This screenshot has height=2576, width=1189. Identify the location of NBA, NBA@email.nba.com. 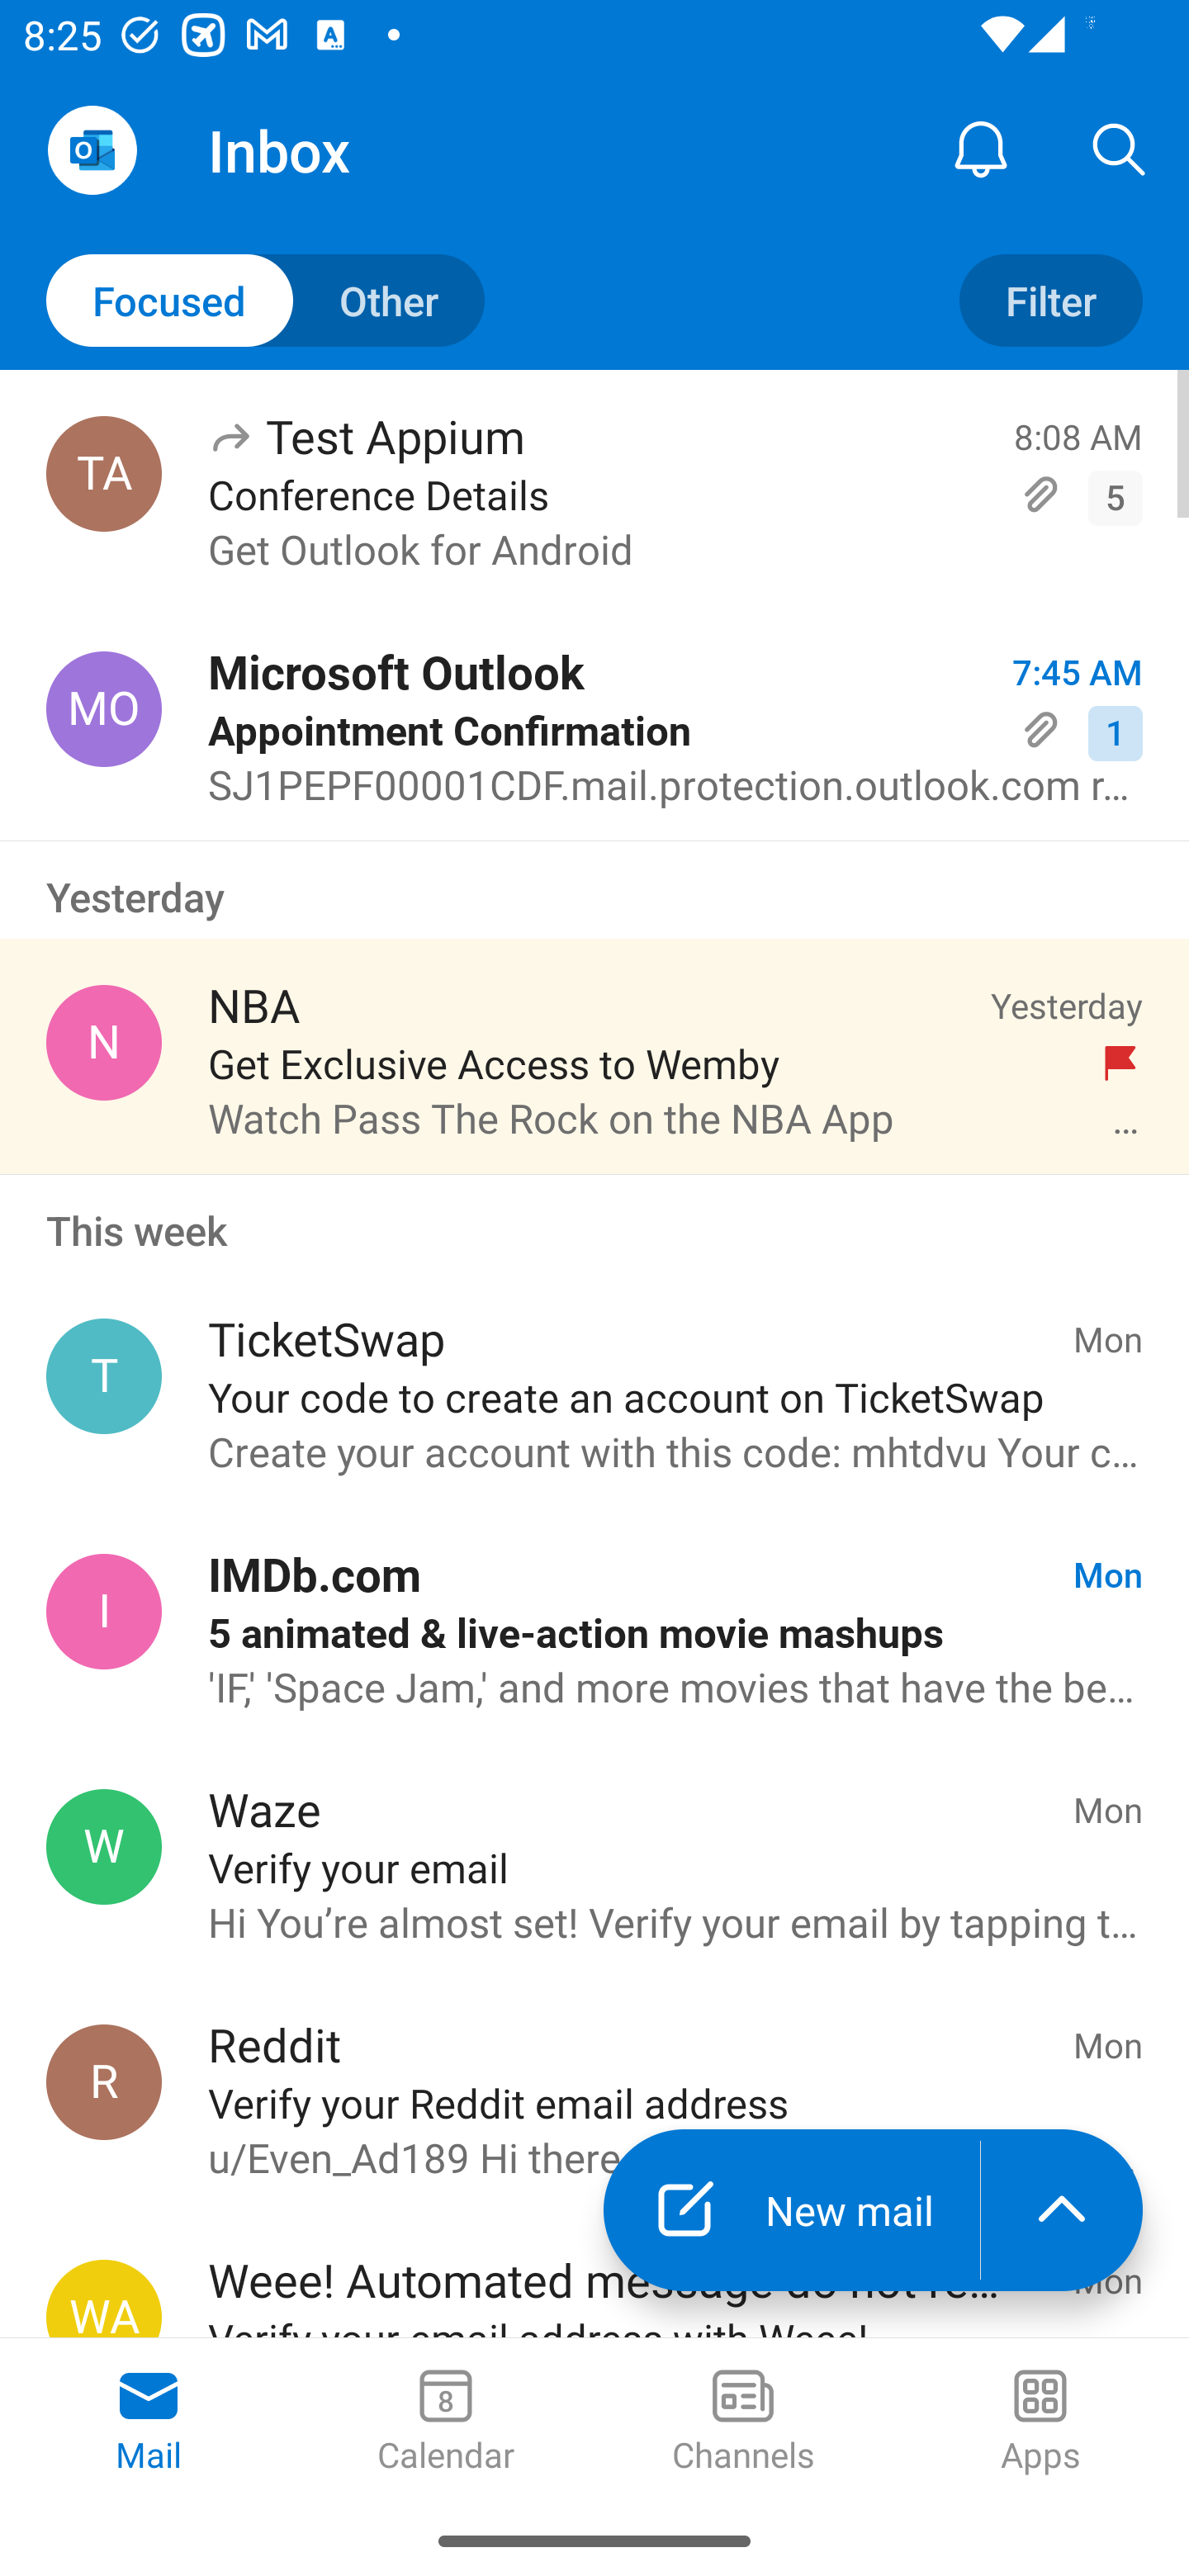
(104, 1042).